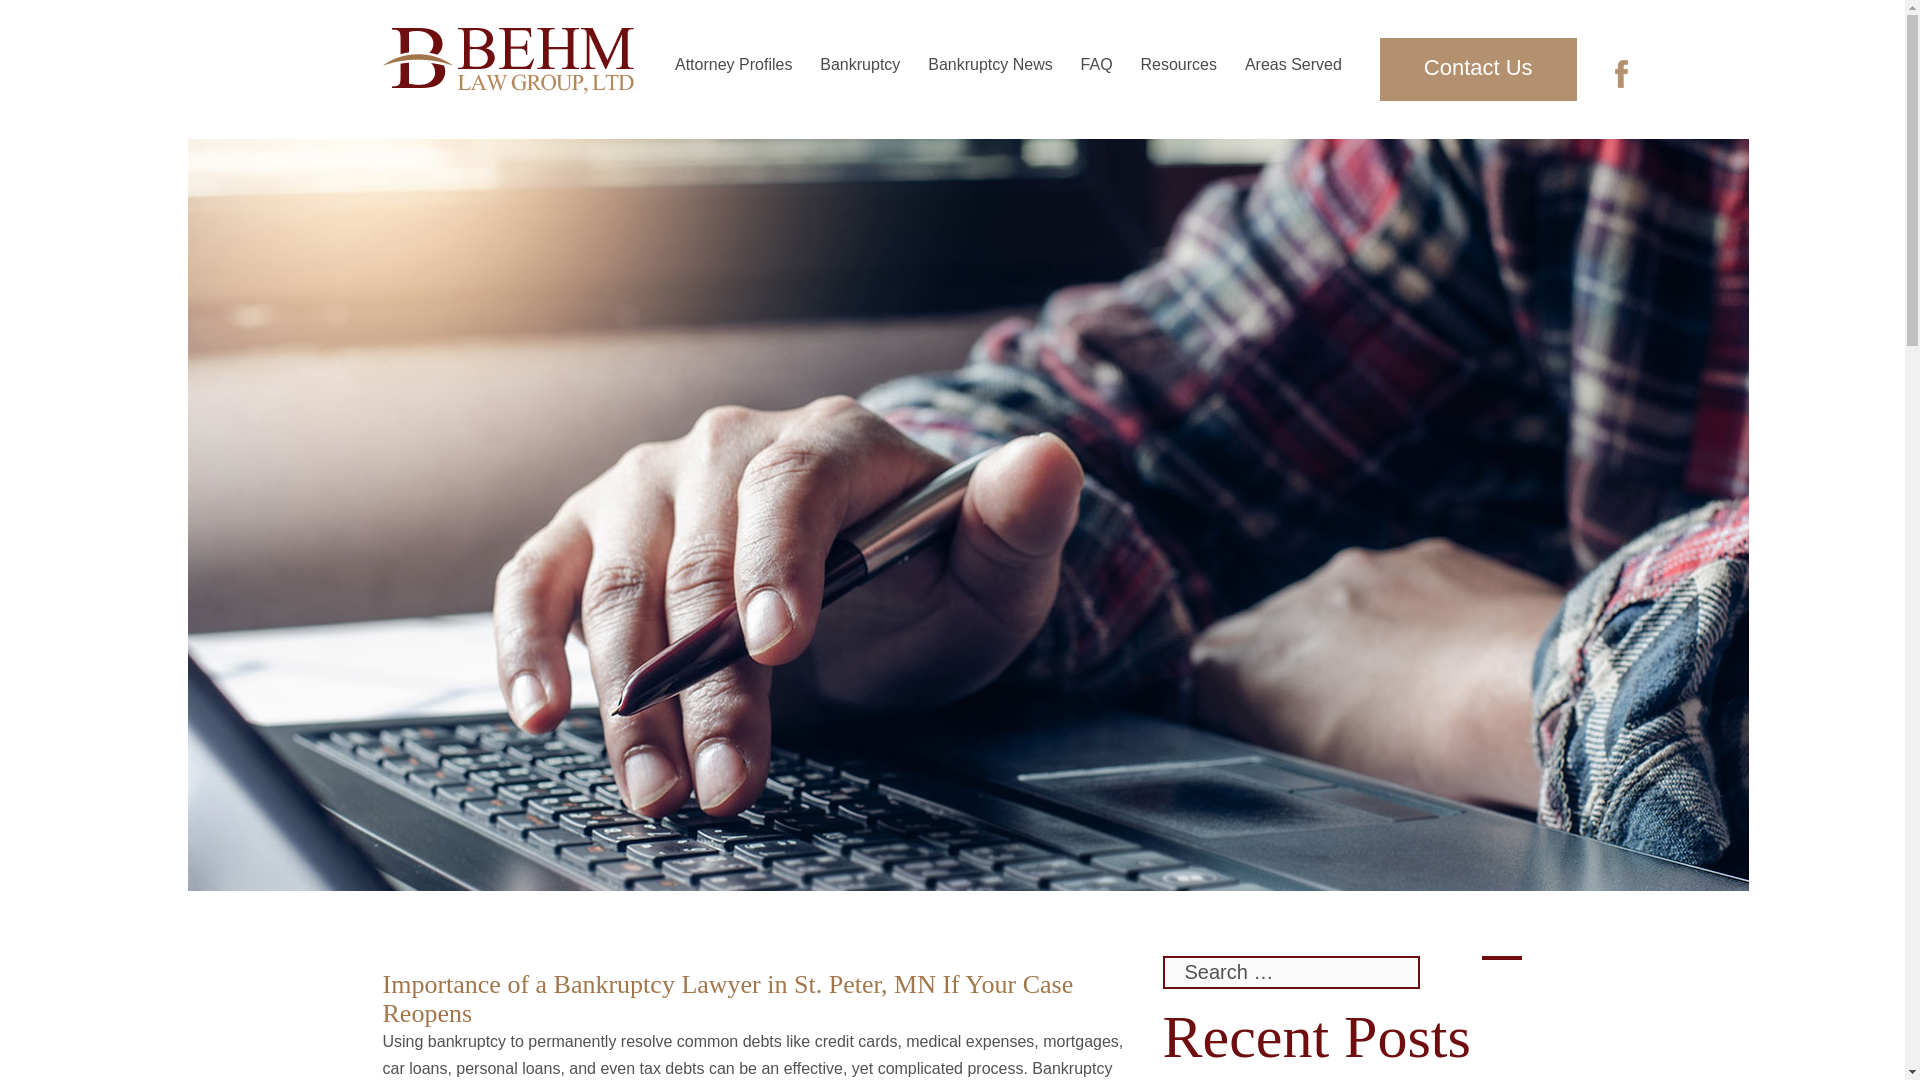  Describe the element at coordinates (1096, 64) in the screenshot. I see `FAQ` at that location.